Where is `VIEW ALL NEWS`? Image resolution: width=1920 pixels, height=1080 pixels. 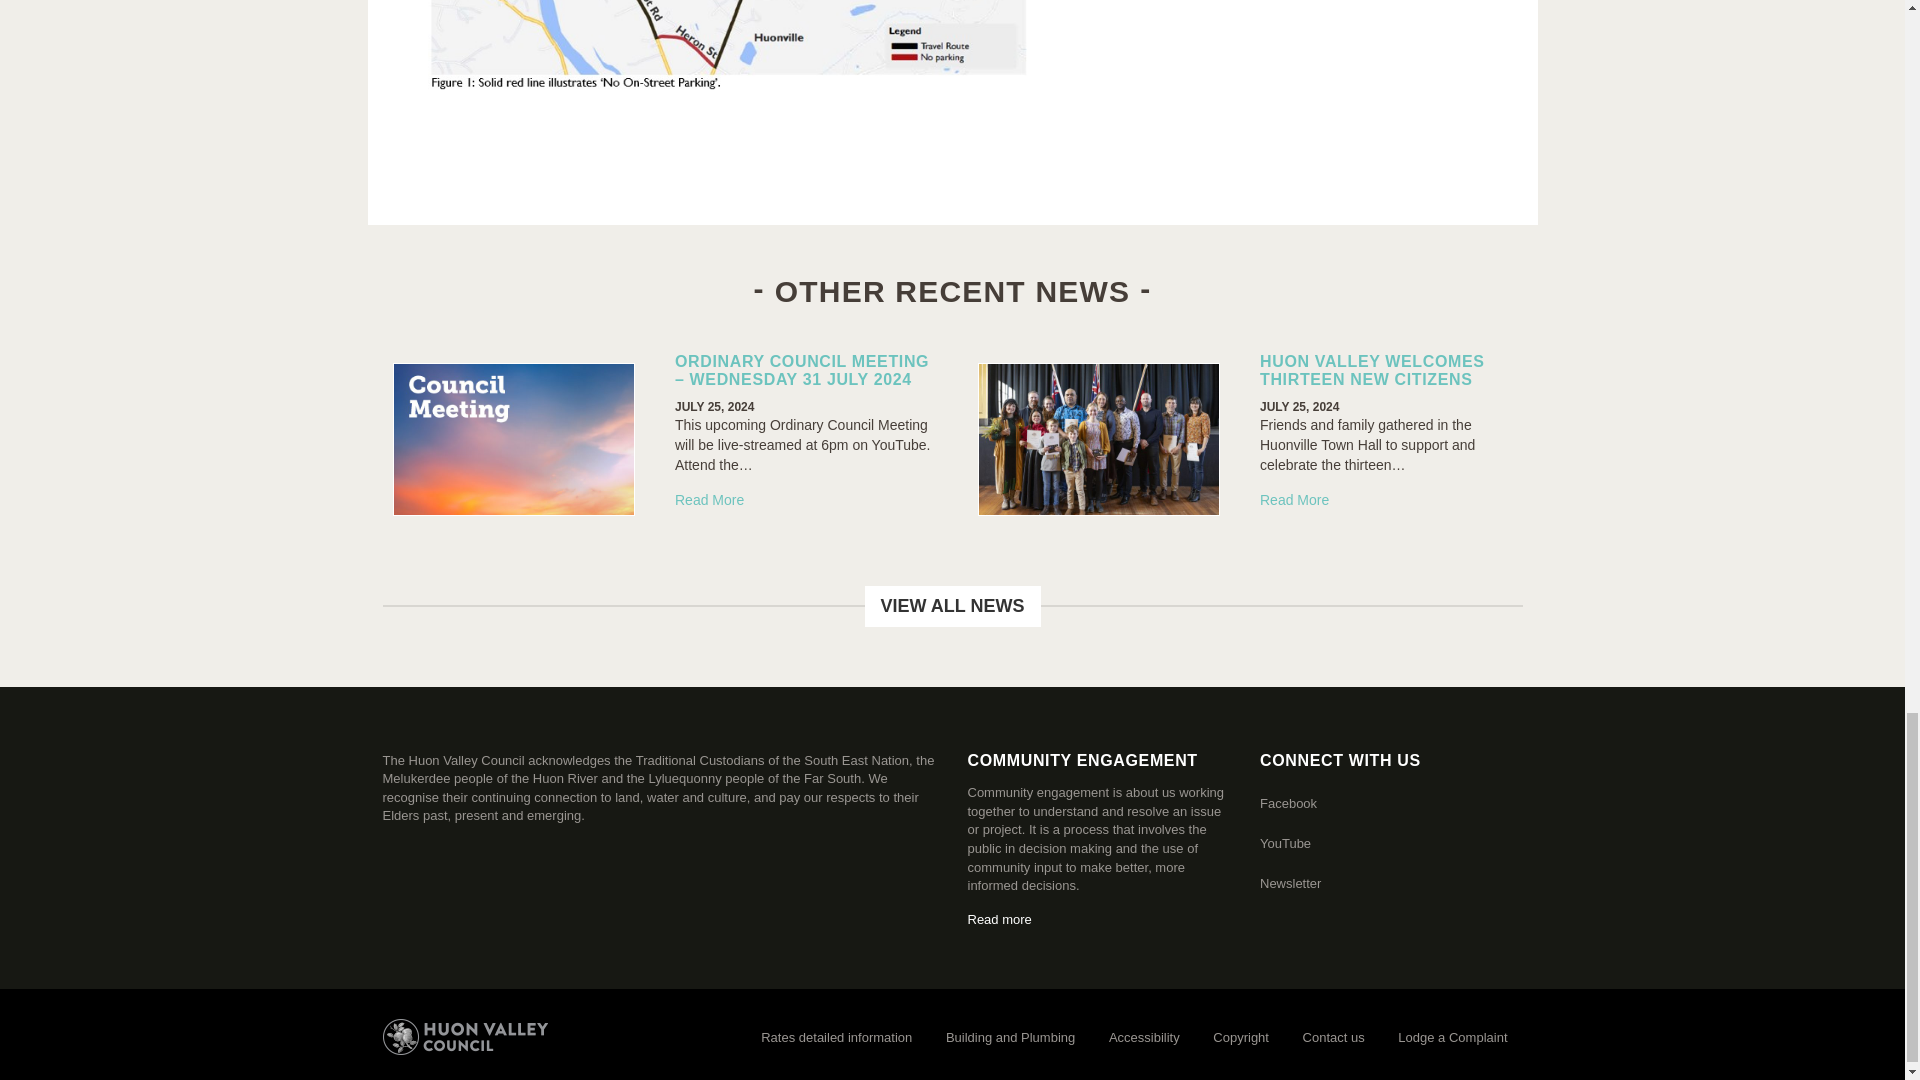 VIEW ALL NEWS is located at coordinates (952, 606).